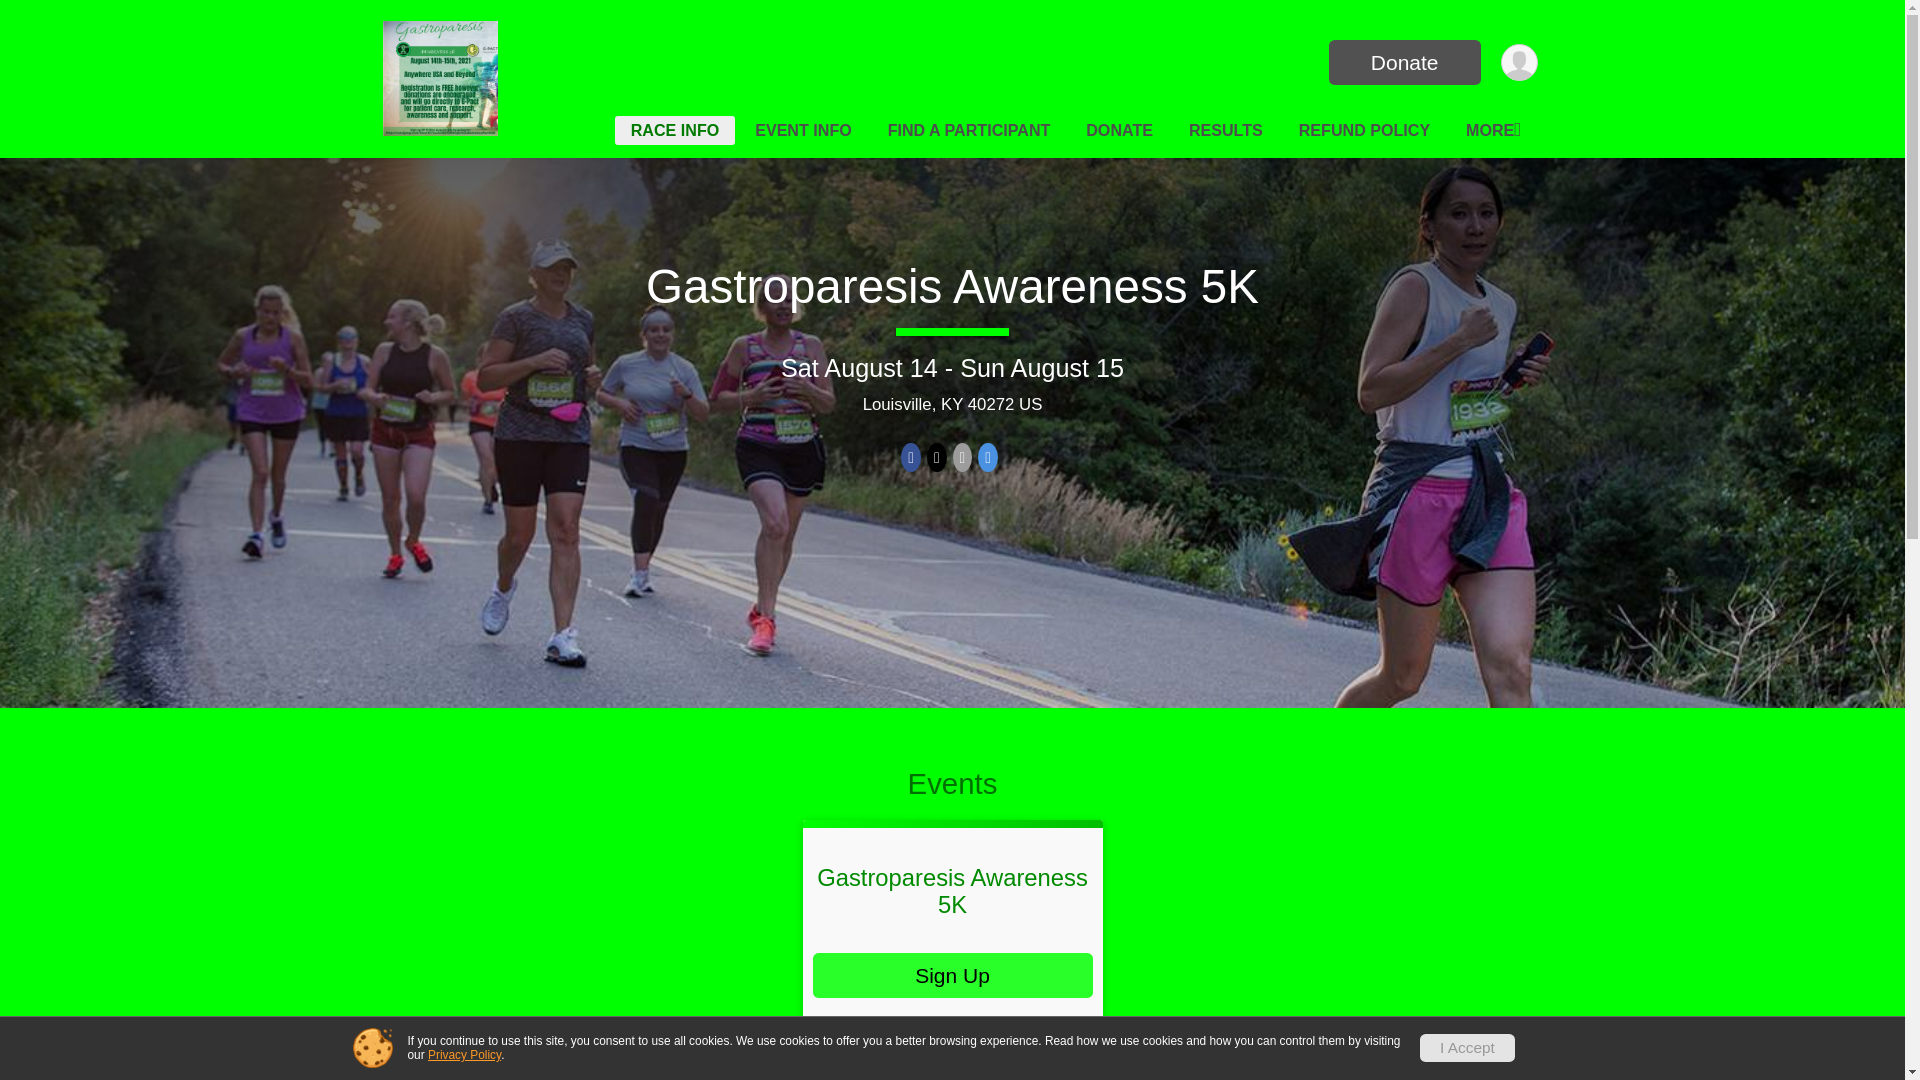 Image resolution: width=1920 pixels, height=1080 pixels. Describe the element at coordinates (1404, 62) in the screenshot. I see `Donate` at that location.